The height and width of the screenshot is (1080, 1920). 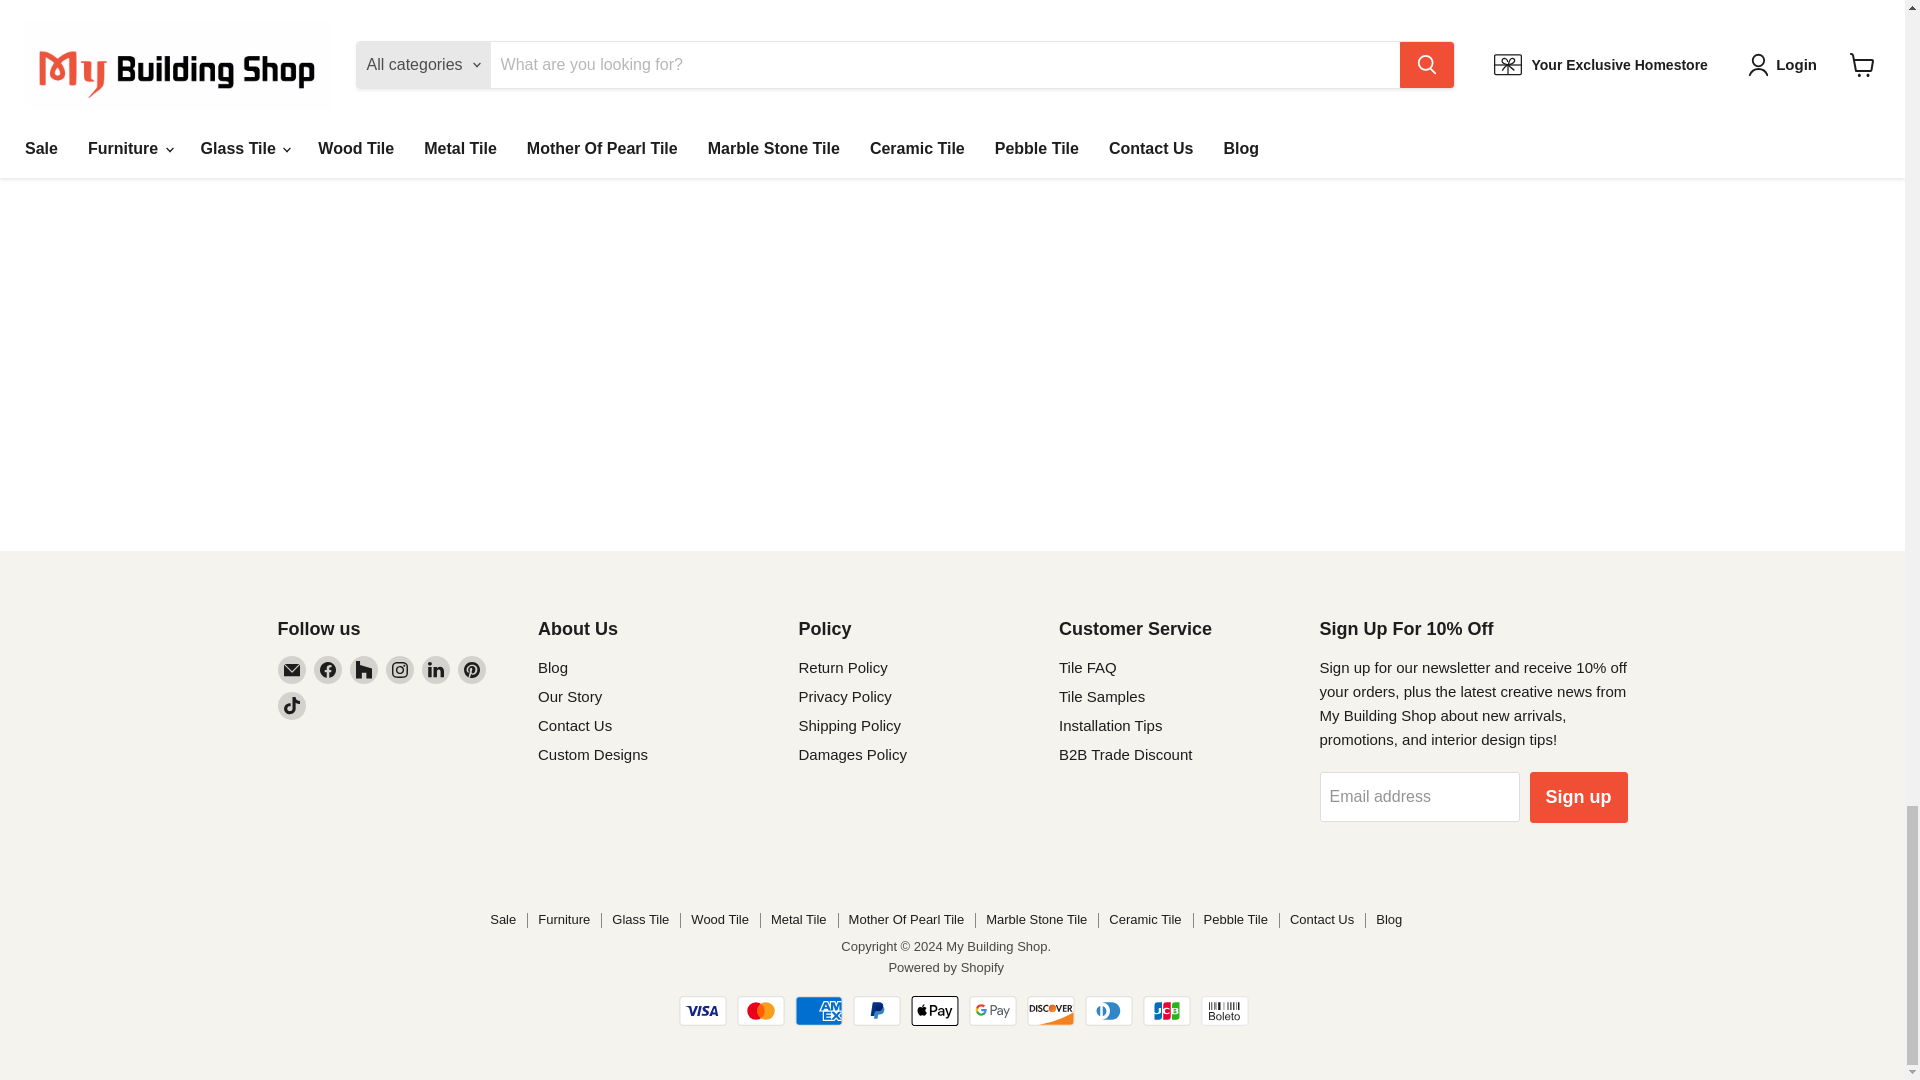 What do you see at coordinates (400, 669) in the screenshot?
I see `Instagram` at bounding box center [400, 669].